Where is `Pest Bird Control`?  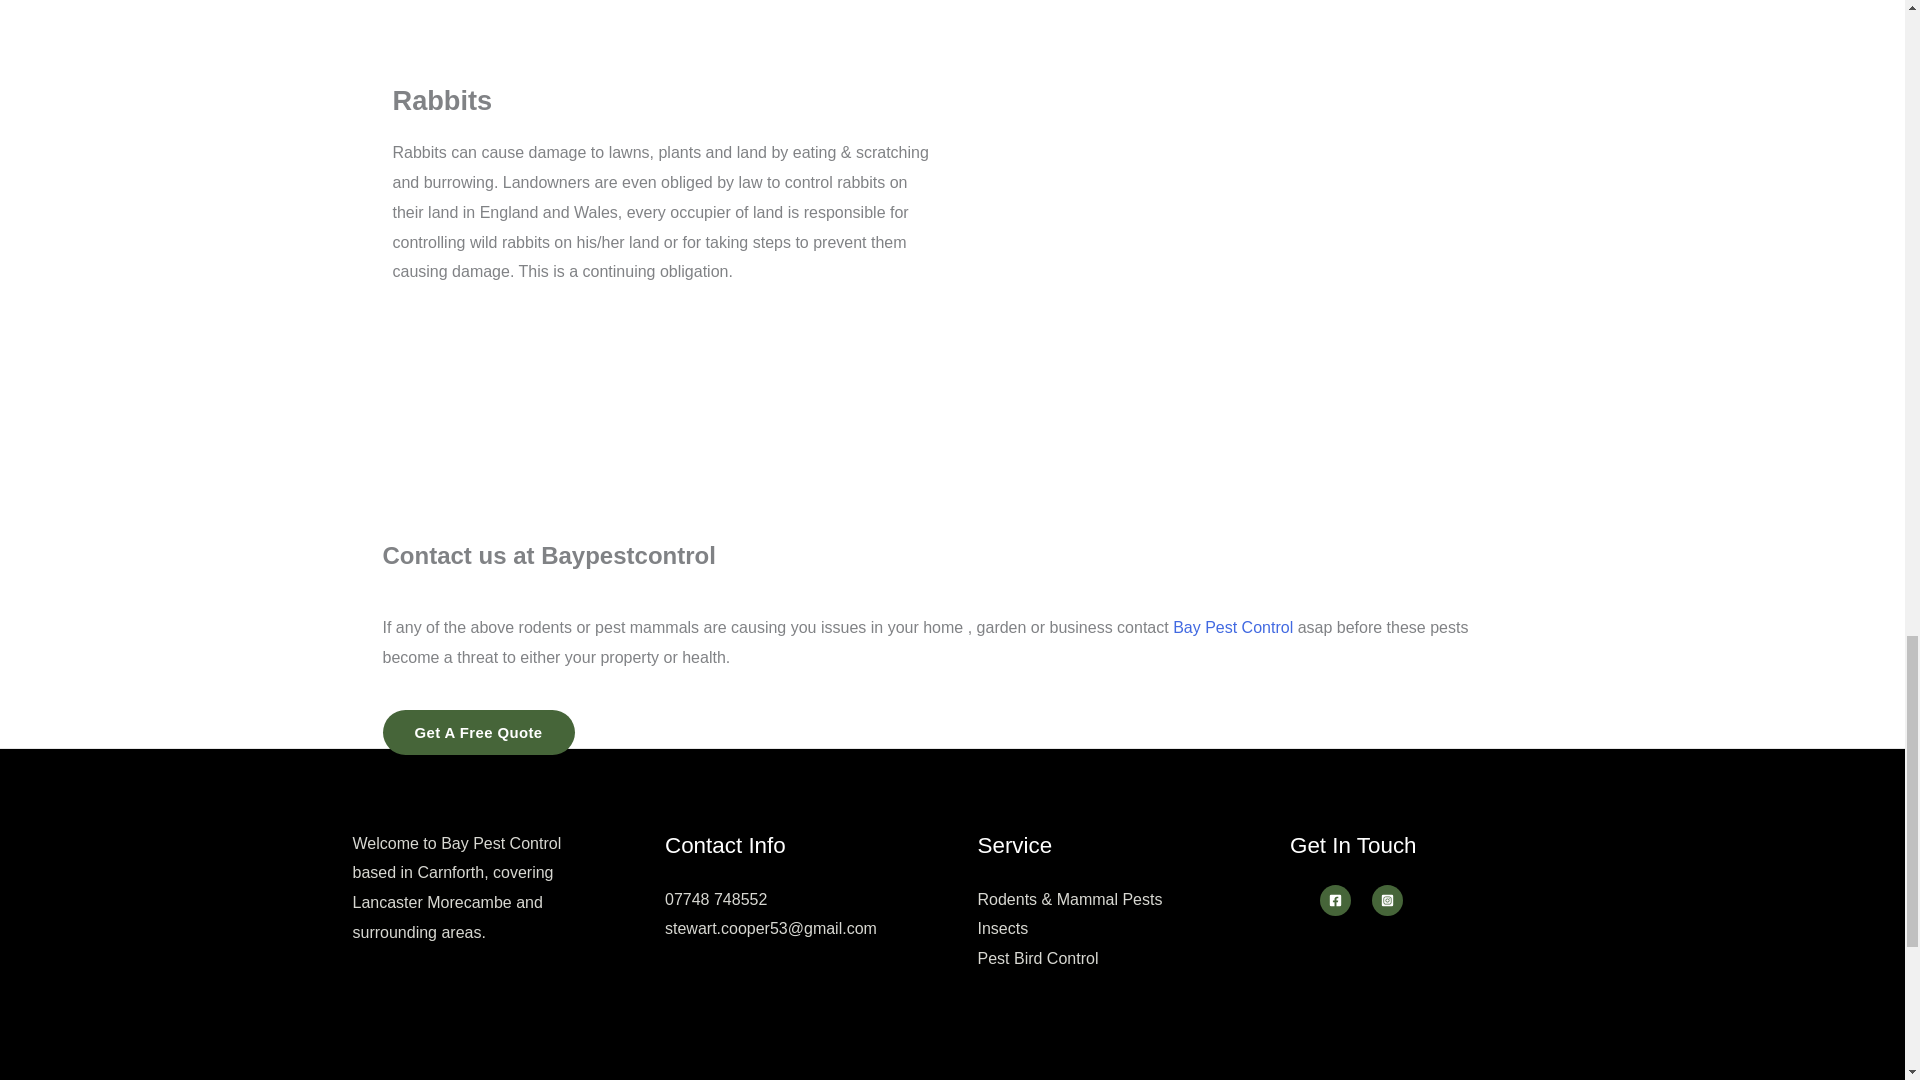
Pest Bird Control is located at coordinates (1038, 958).